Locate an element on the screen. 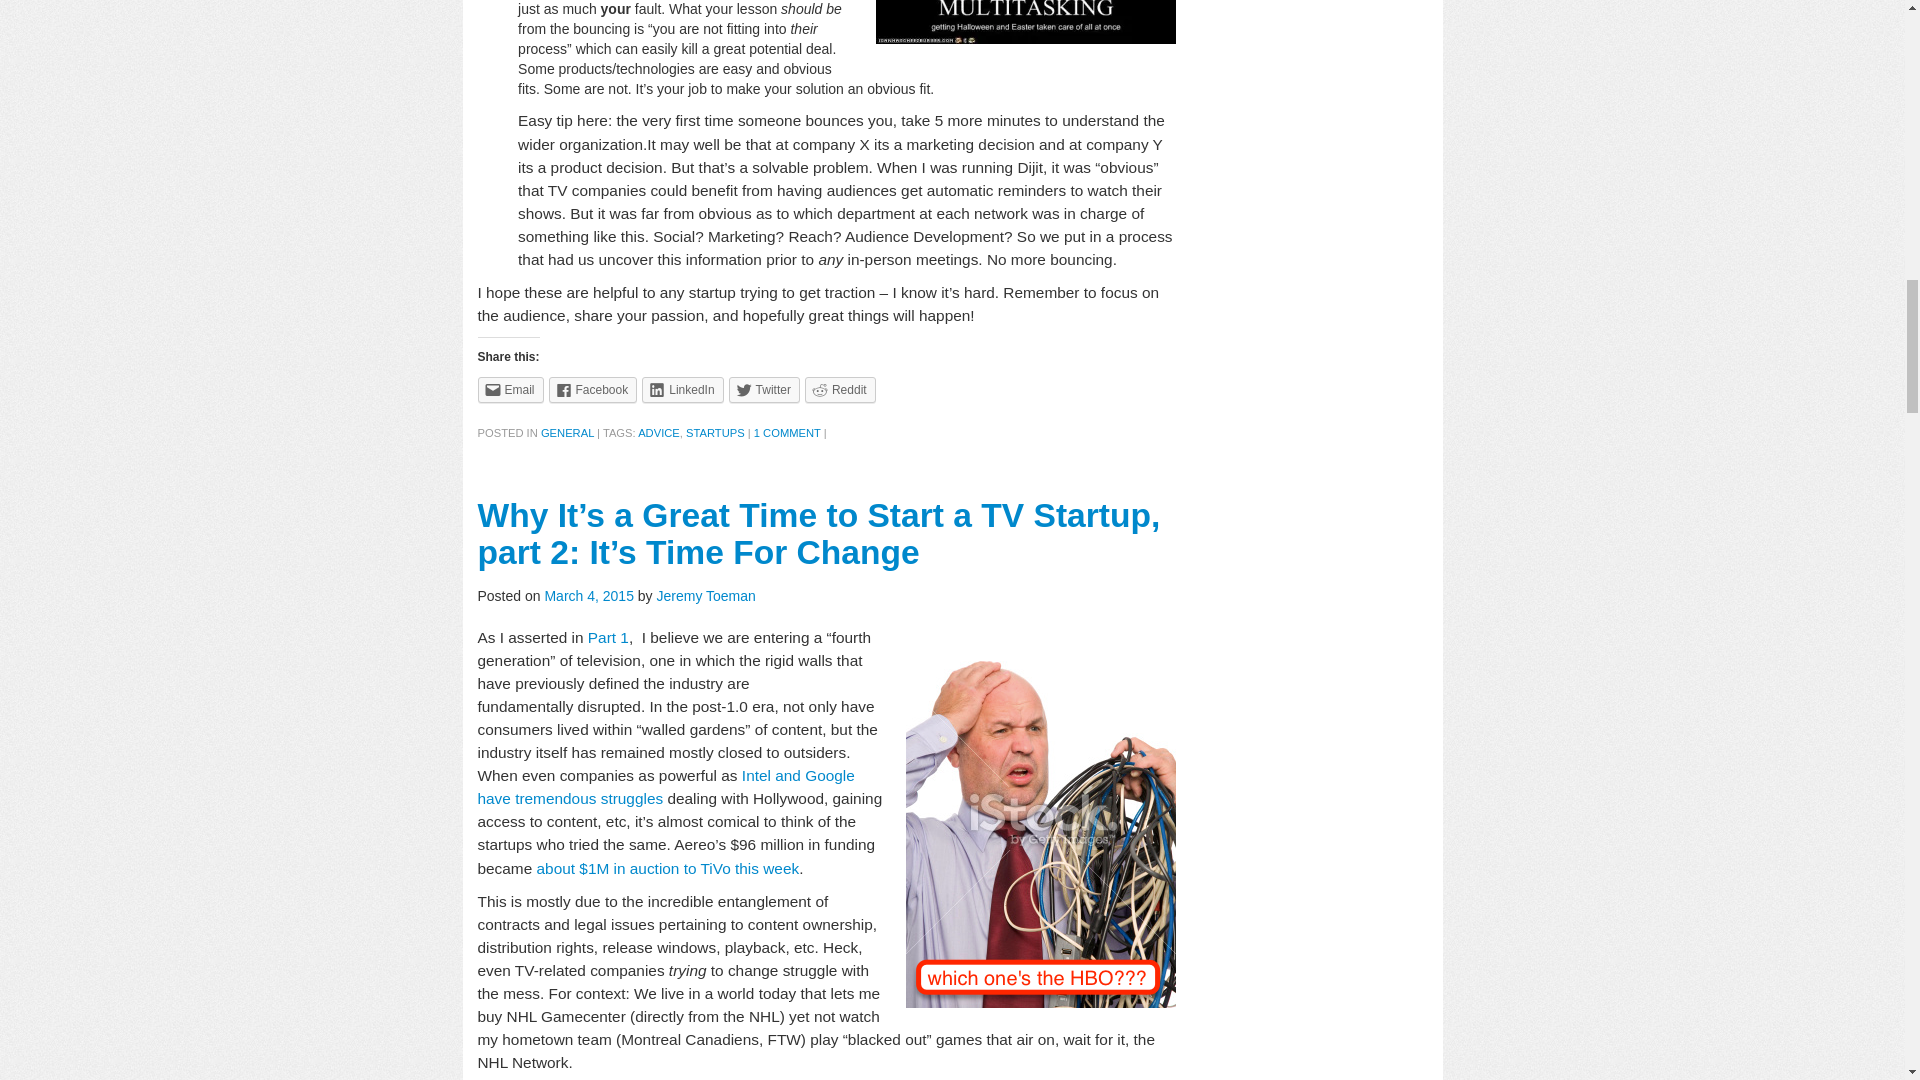 Image resolution: width=1920 pixels, height=1080 pixels. 1 COMMENT is located at coordinates (788, 432).